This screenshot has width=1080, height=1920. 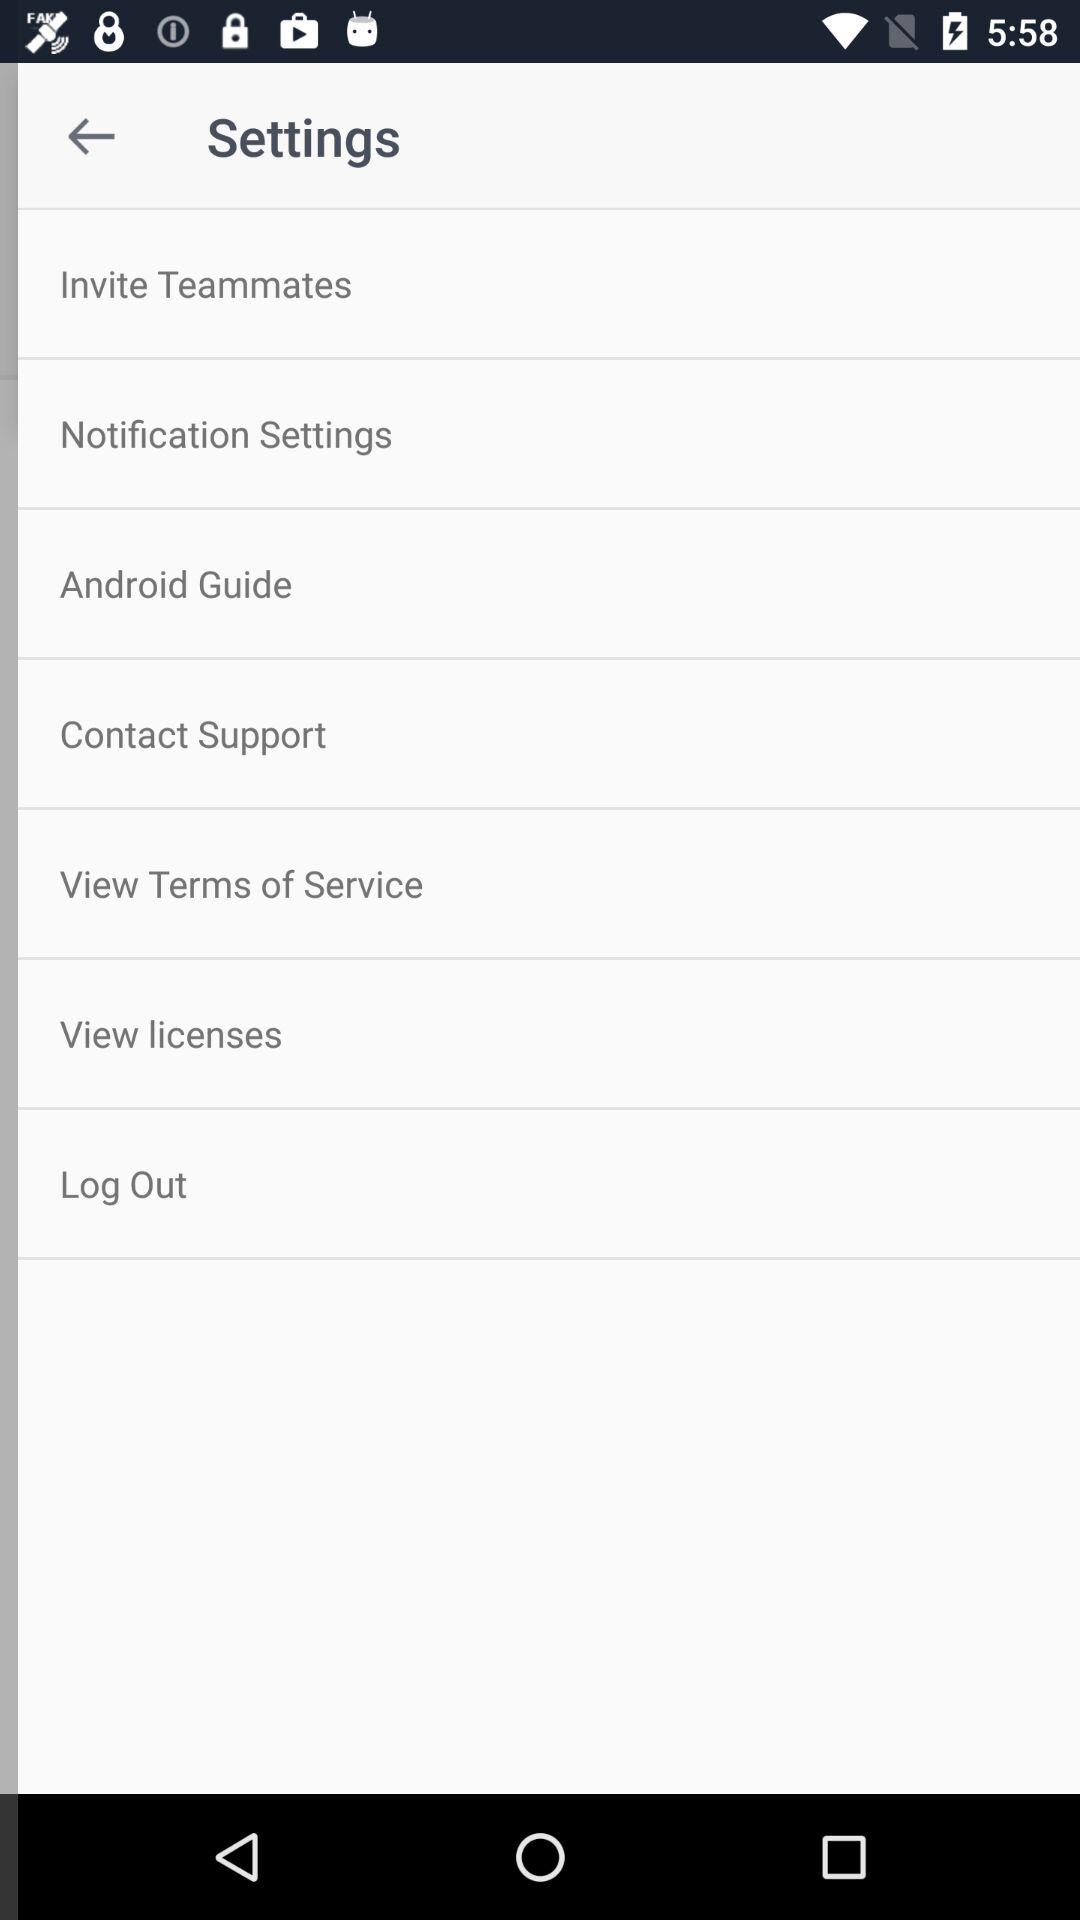 What do you see at coordinates (73, 136) in the screenshot?
I see `open the item above invite teammates item` at bounding box center [73, 136].